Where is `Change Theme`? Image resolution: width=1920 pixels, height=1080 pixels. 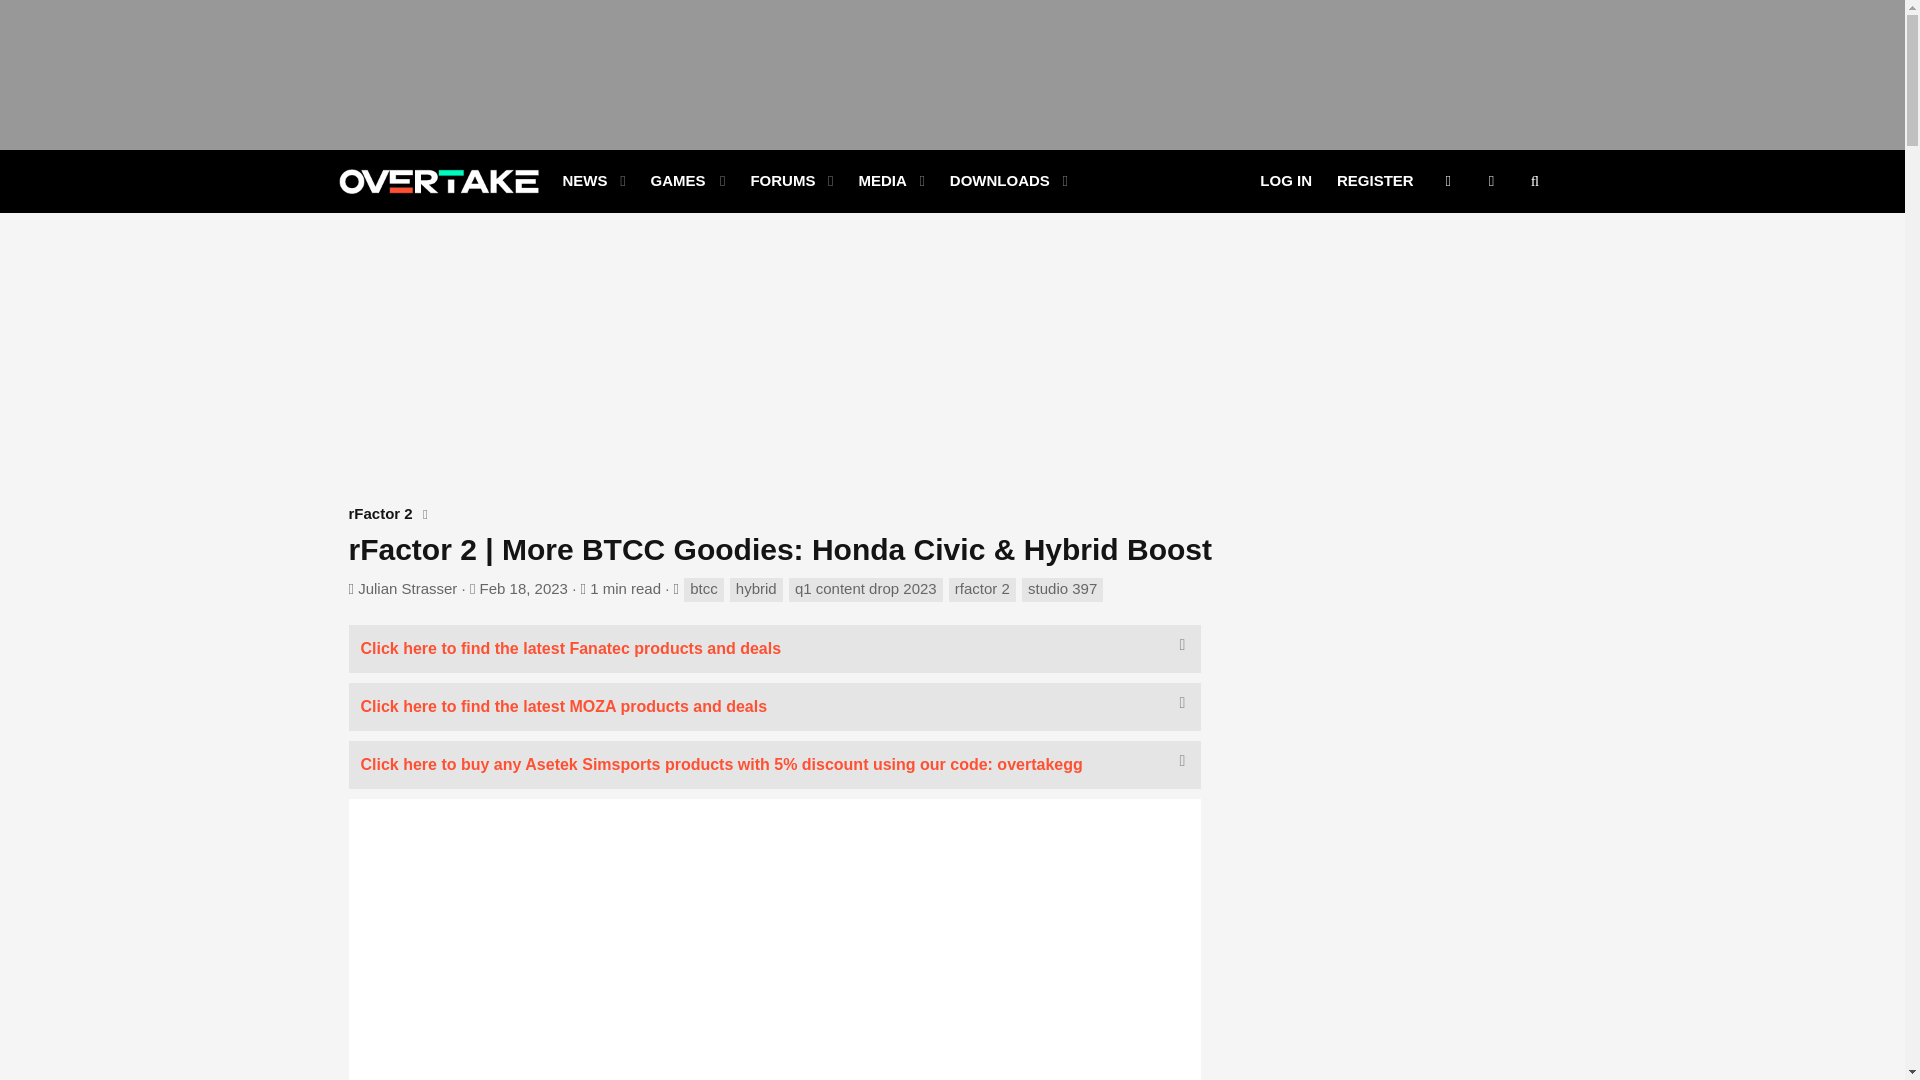
Change Theme is located at coordinates (812, 181).